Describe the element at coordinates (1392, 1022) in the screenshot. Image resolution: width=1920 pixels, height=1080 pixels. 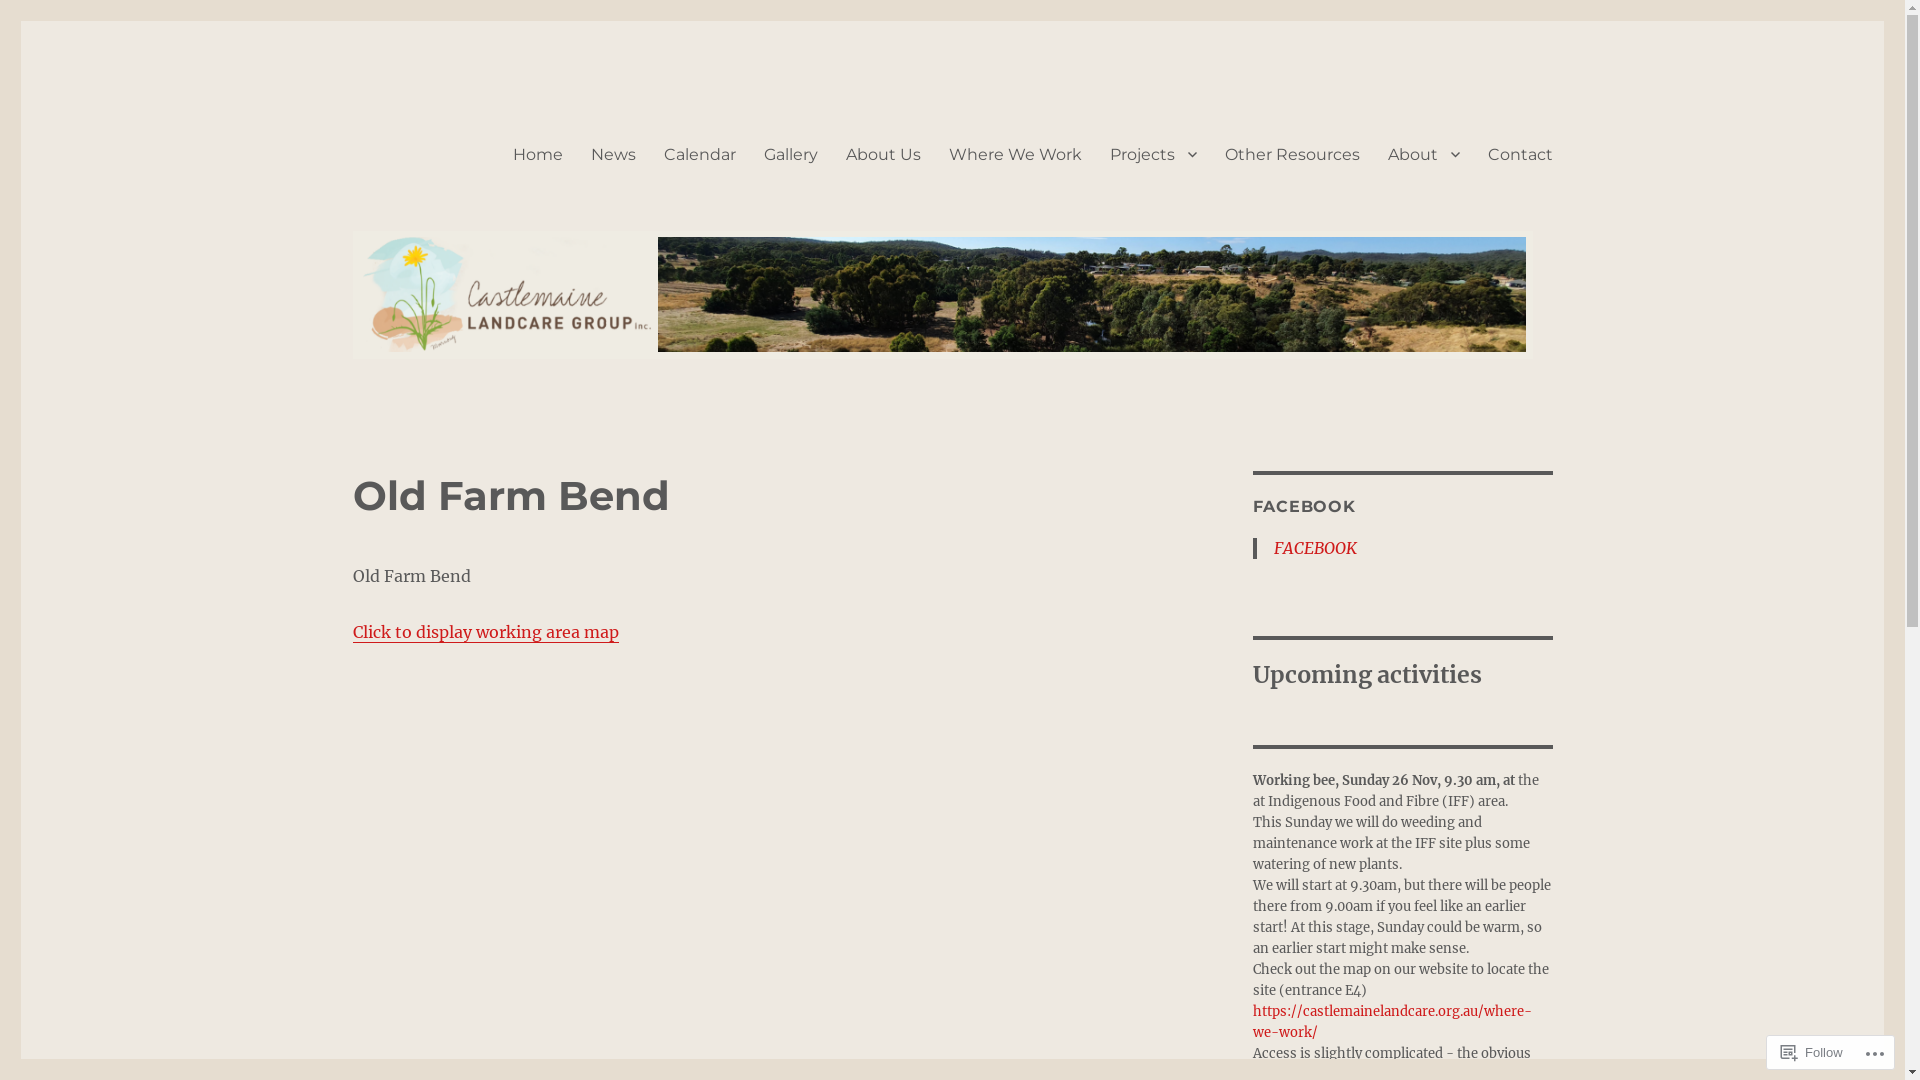
I see `https://castlemainelandcare.org.au/where-we-work/` at that location.